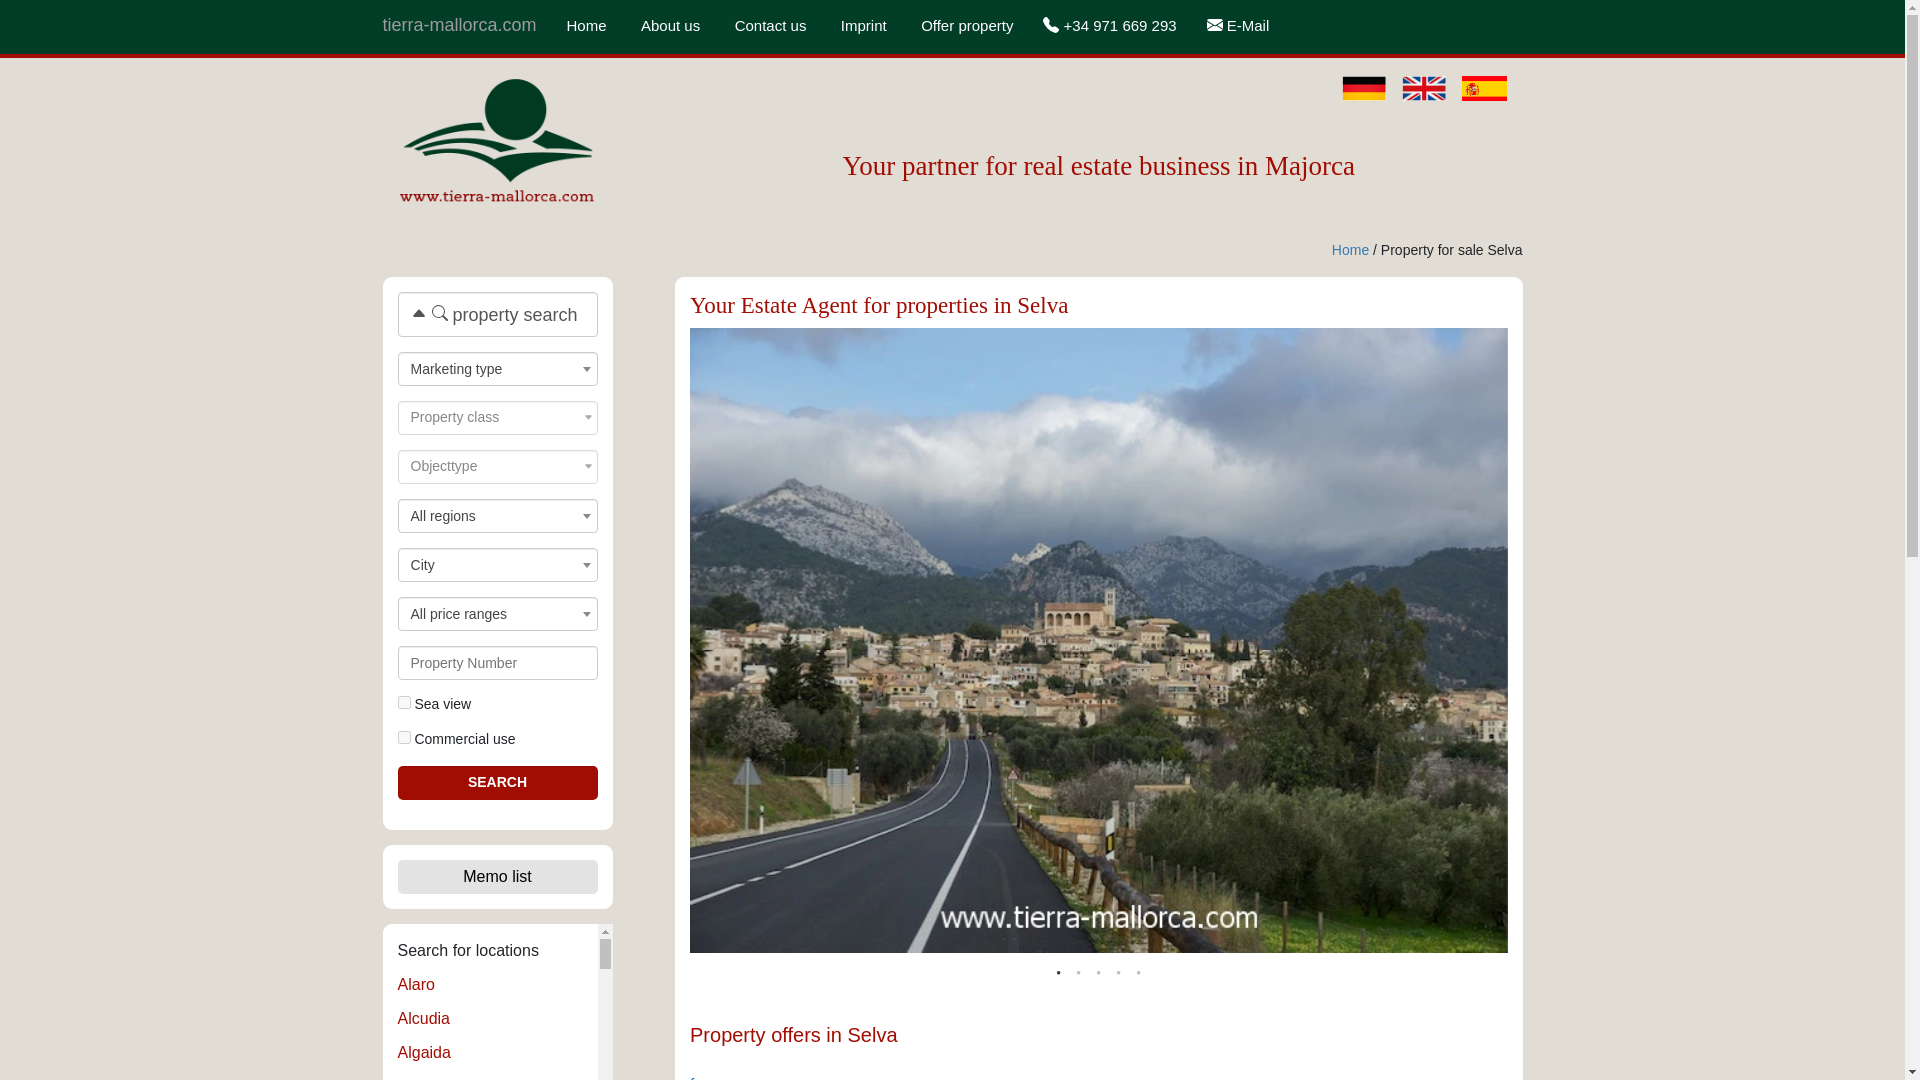 Image resolution: width=1920 pixels, height=1080 pixels. What do you see at coordinates (496, 368) in the screenshot?
I see `marketing type` at bounding box center [496, 368].